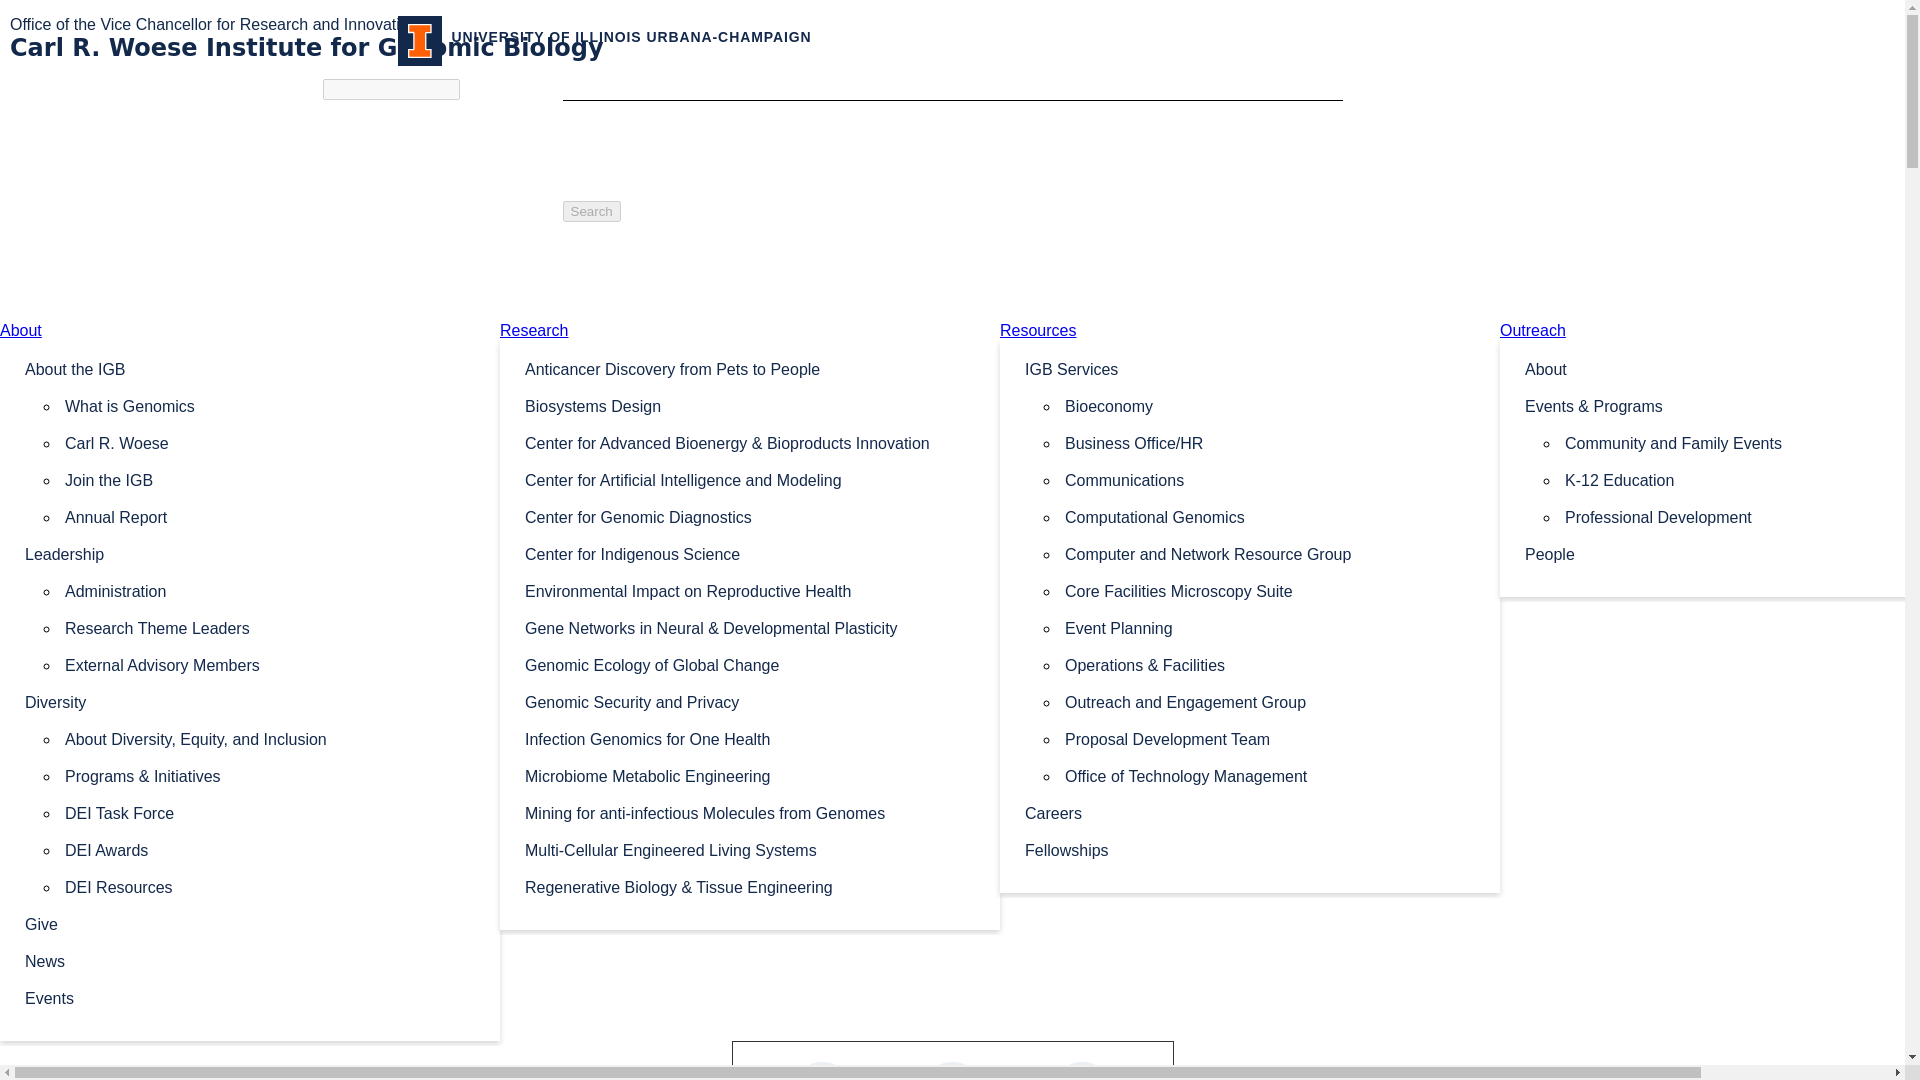 The height and width of the screenshot is (1080, 1920). I want to click on About, so click(21, 330).